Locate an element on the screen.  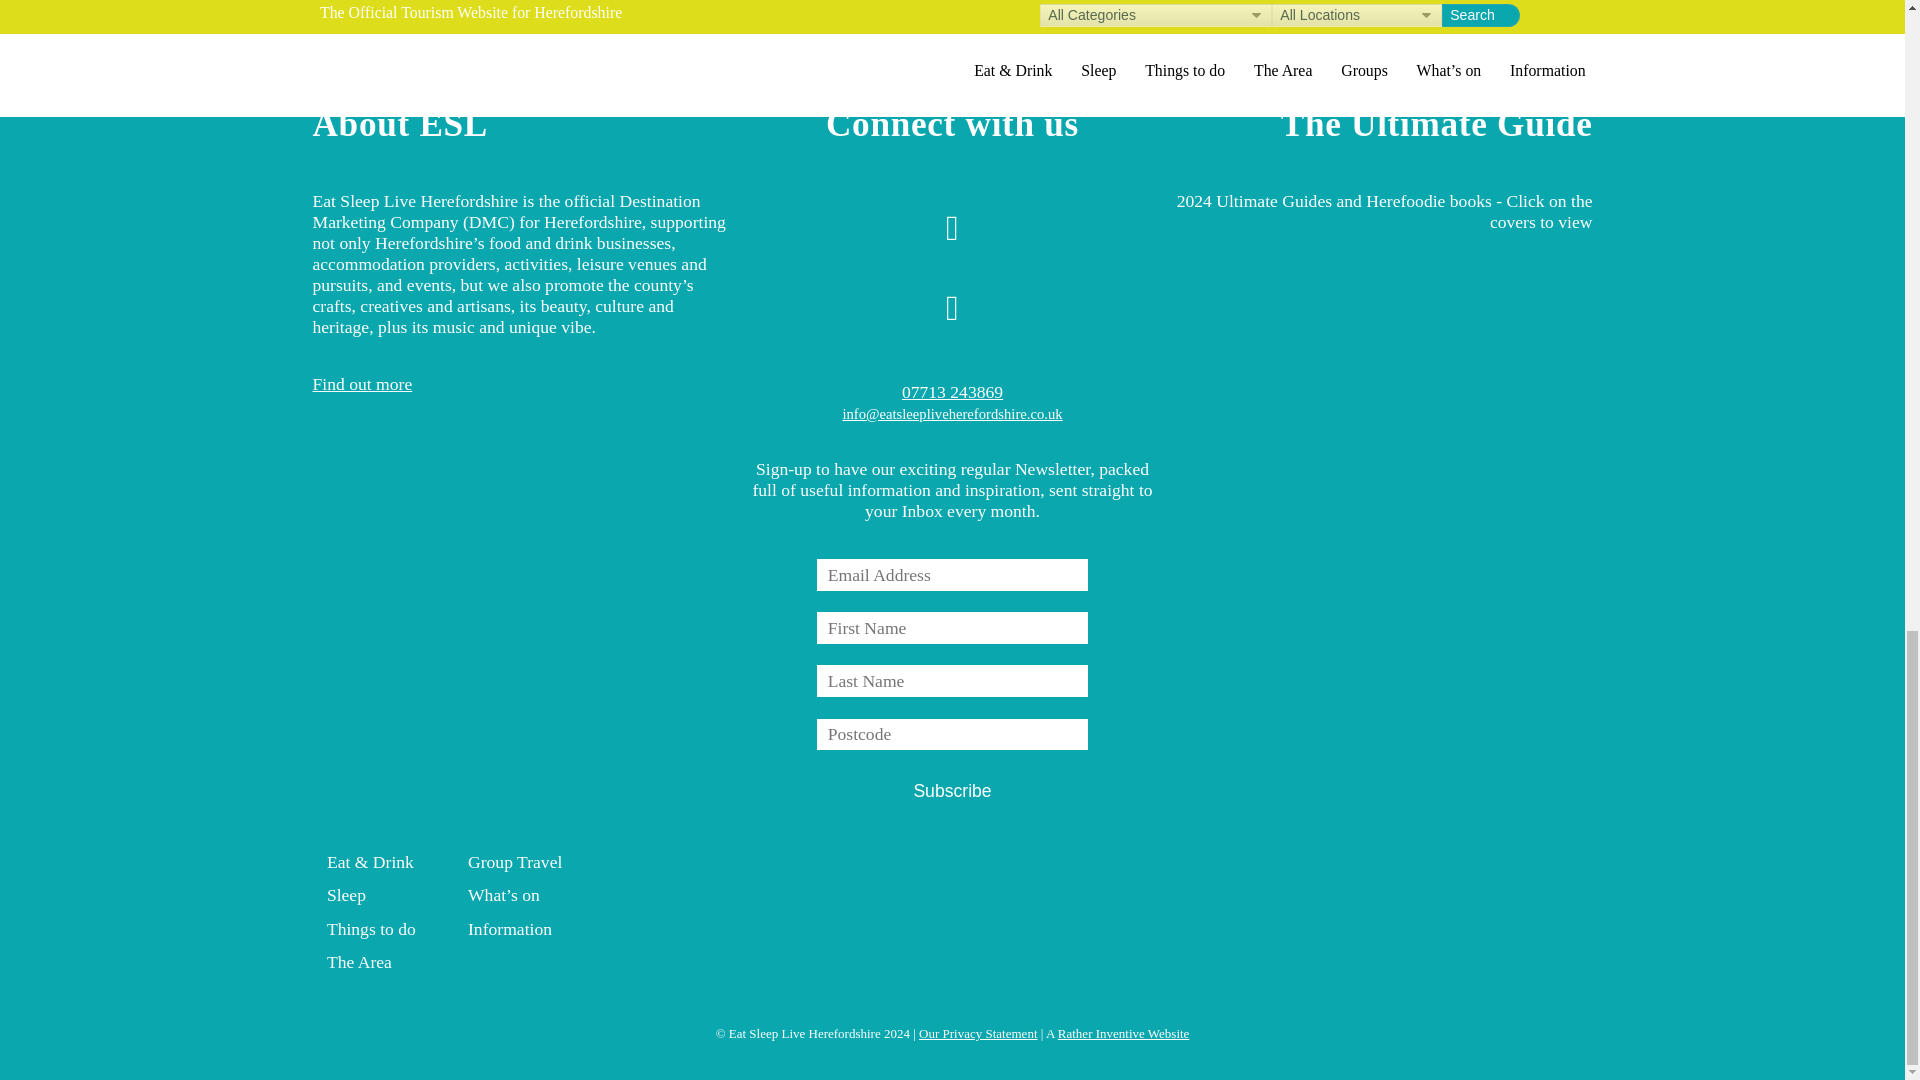
Subscribe is located at coordinates (952, 792).